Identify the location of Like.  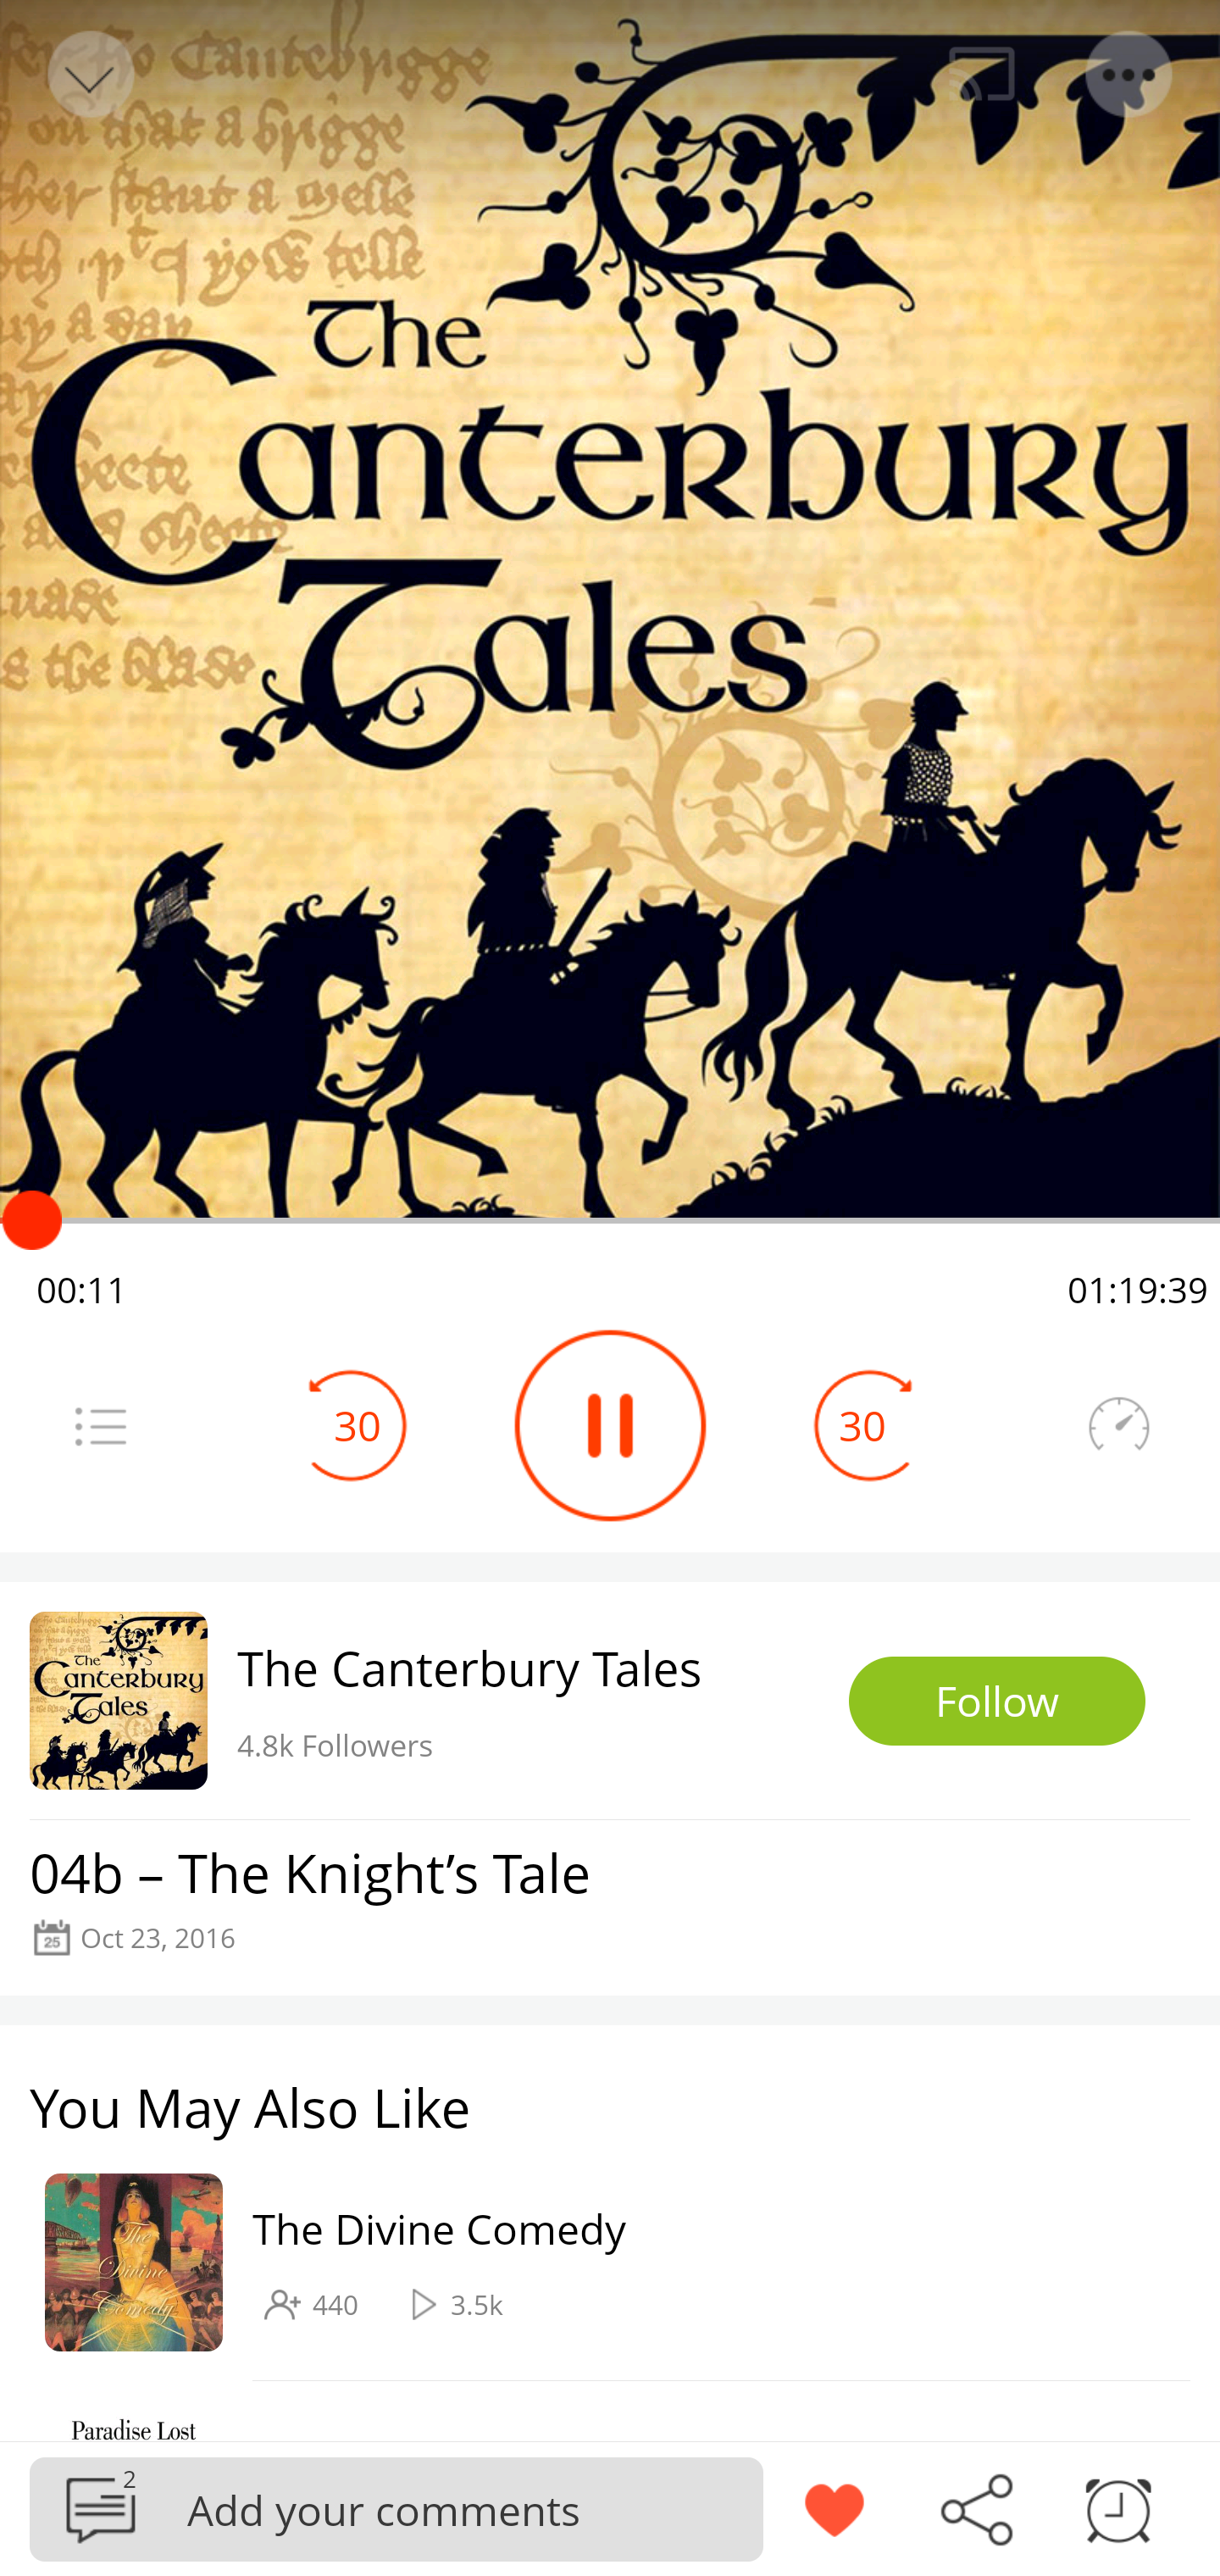
(834, 2507).